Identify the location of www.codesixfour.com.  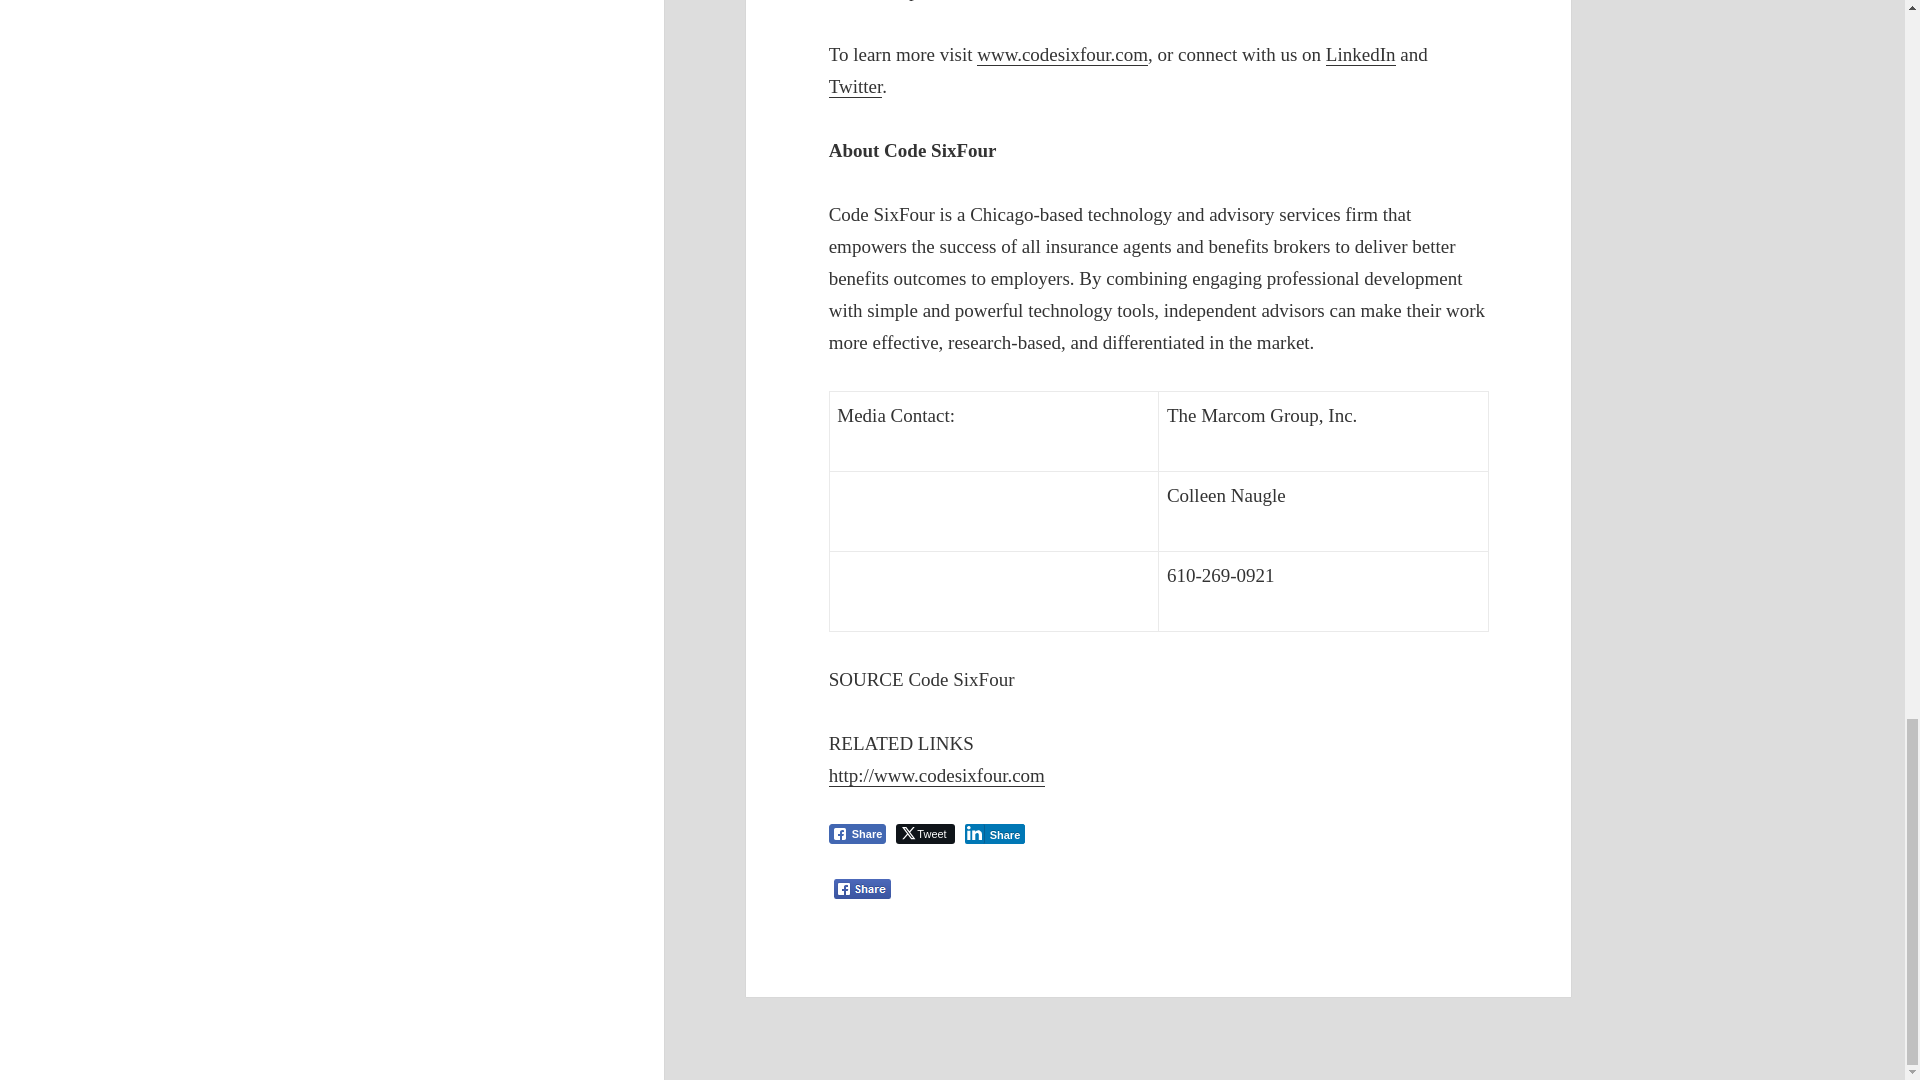
(1062, 54).